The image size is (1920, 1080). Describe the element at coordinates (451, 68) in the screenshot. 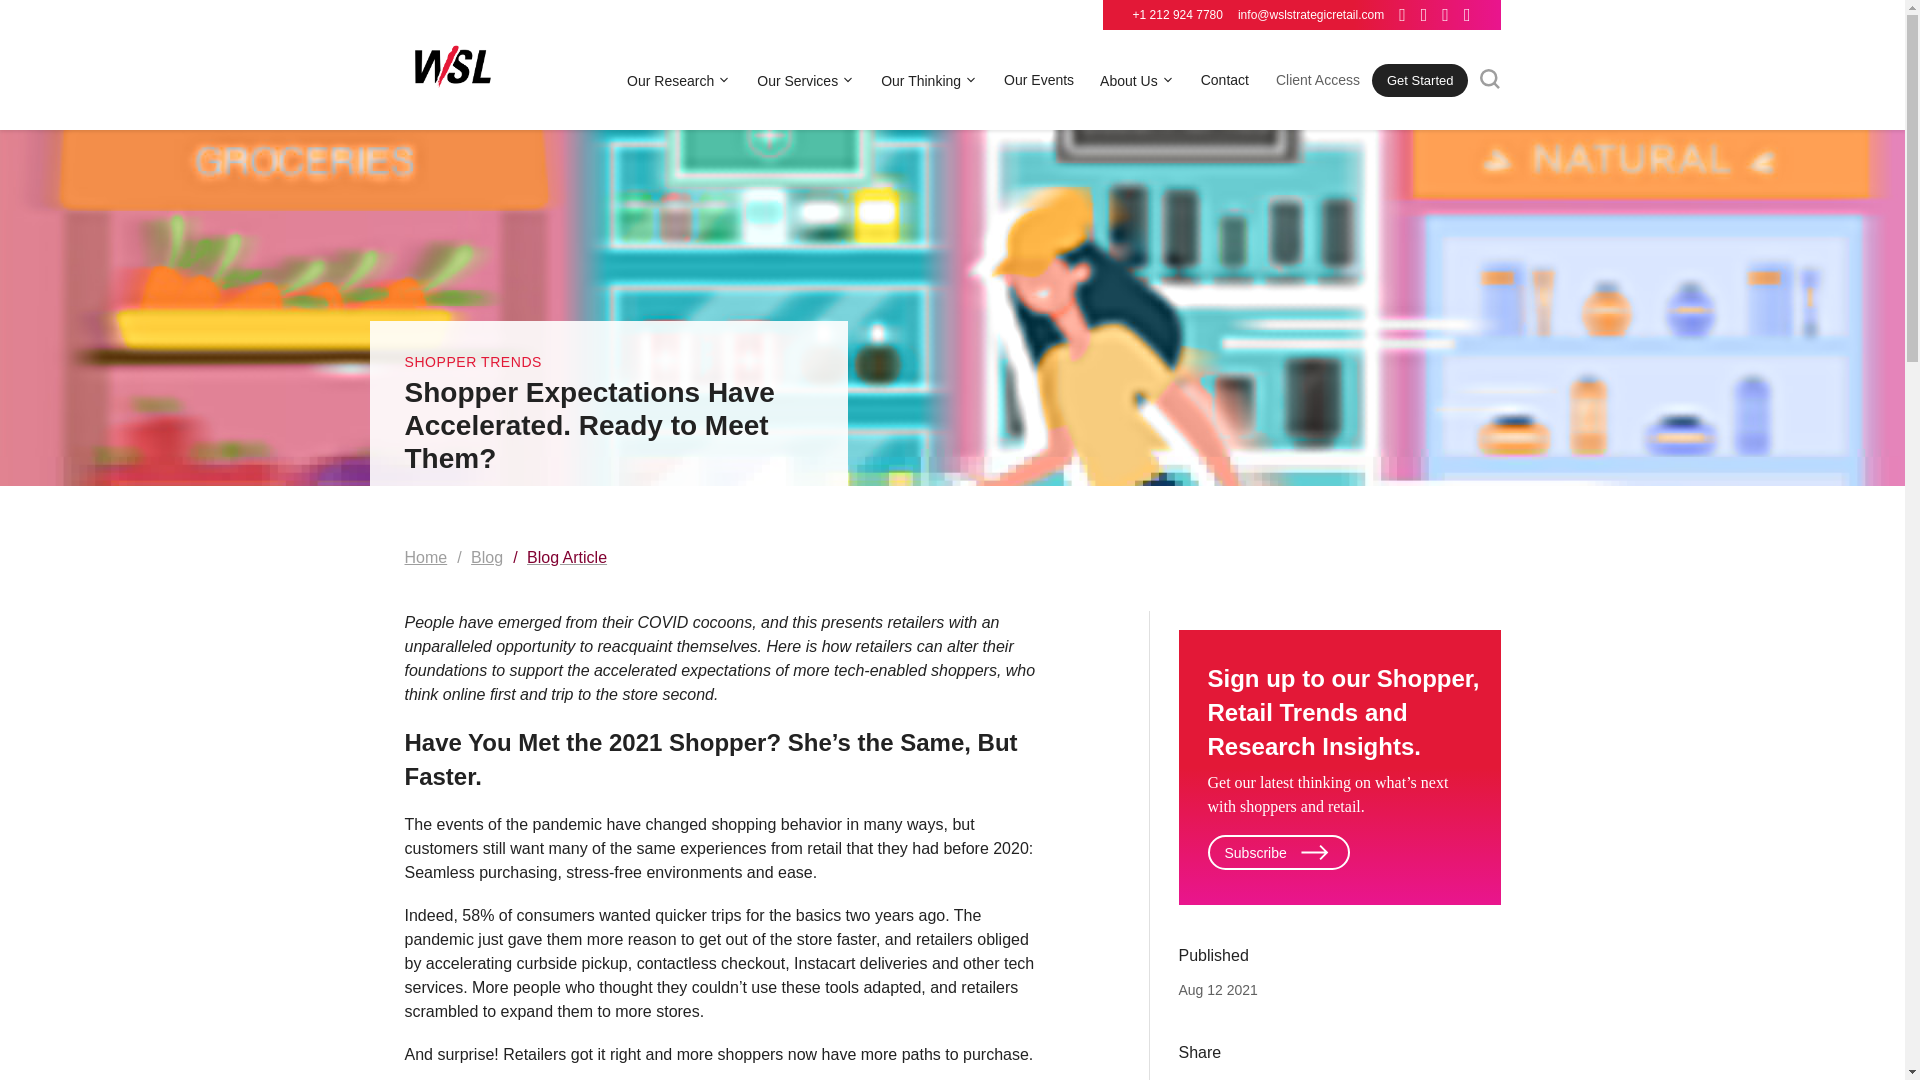

I see `WSL` at that location.